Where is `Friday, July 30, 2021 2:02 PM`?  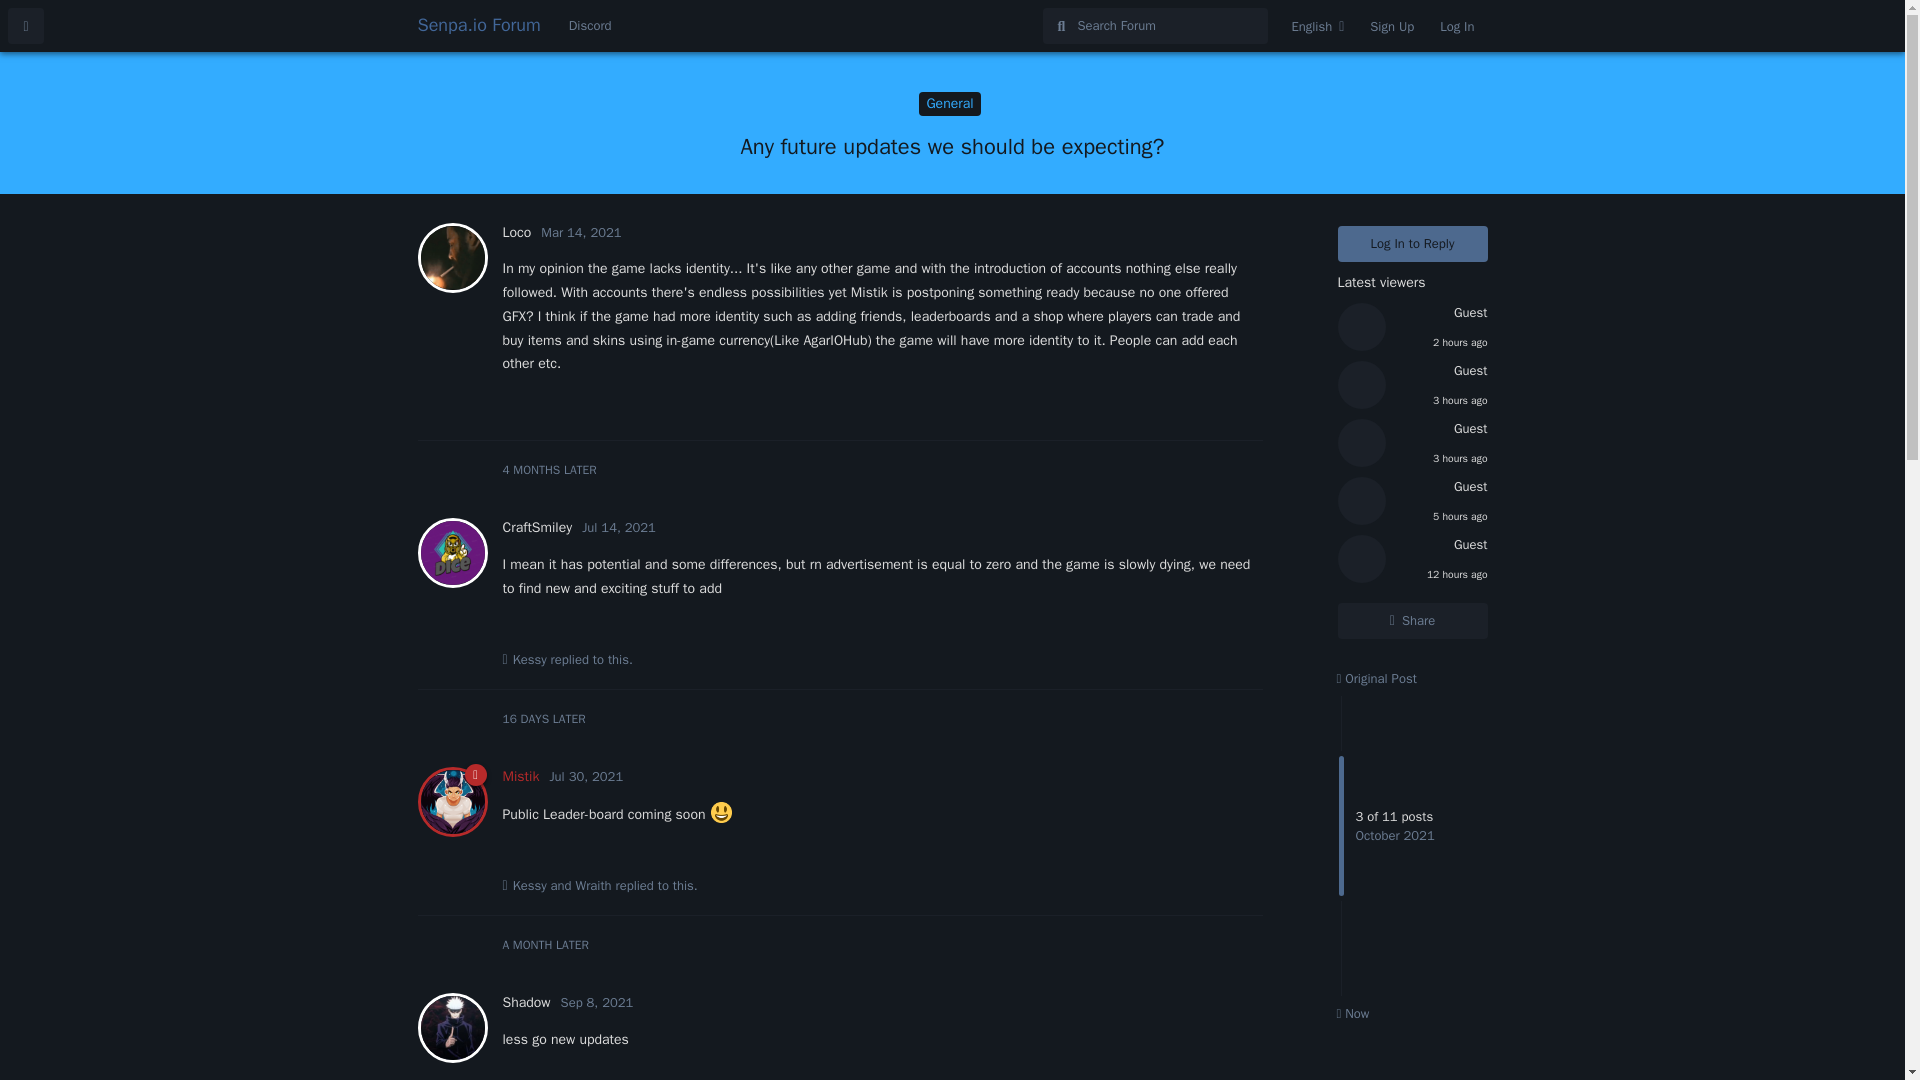
Friday, July 30, 2021 2:02 PM is located at coordinates (586, 776).